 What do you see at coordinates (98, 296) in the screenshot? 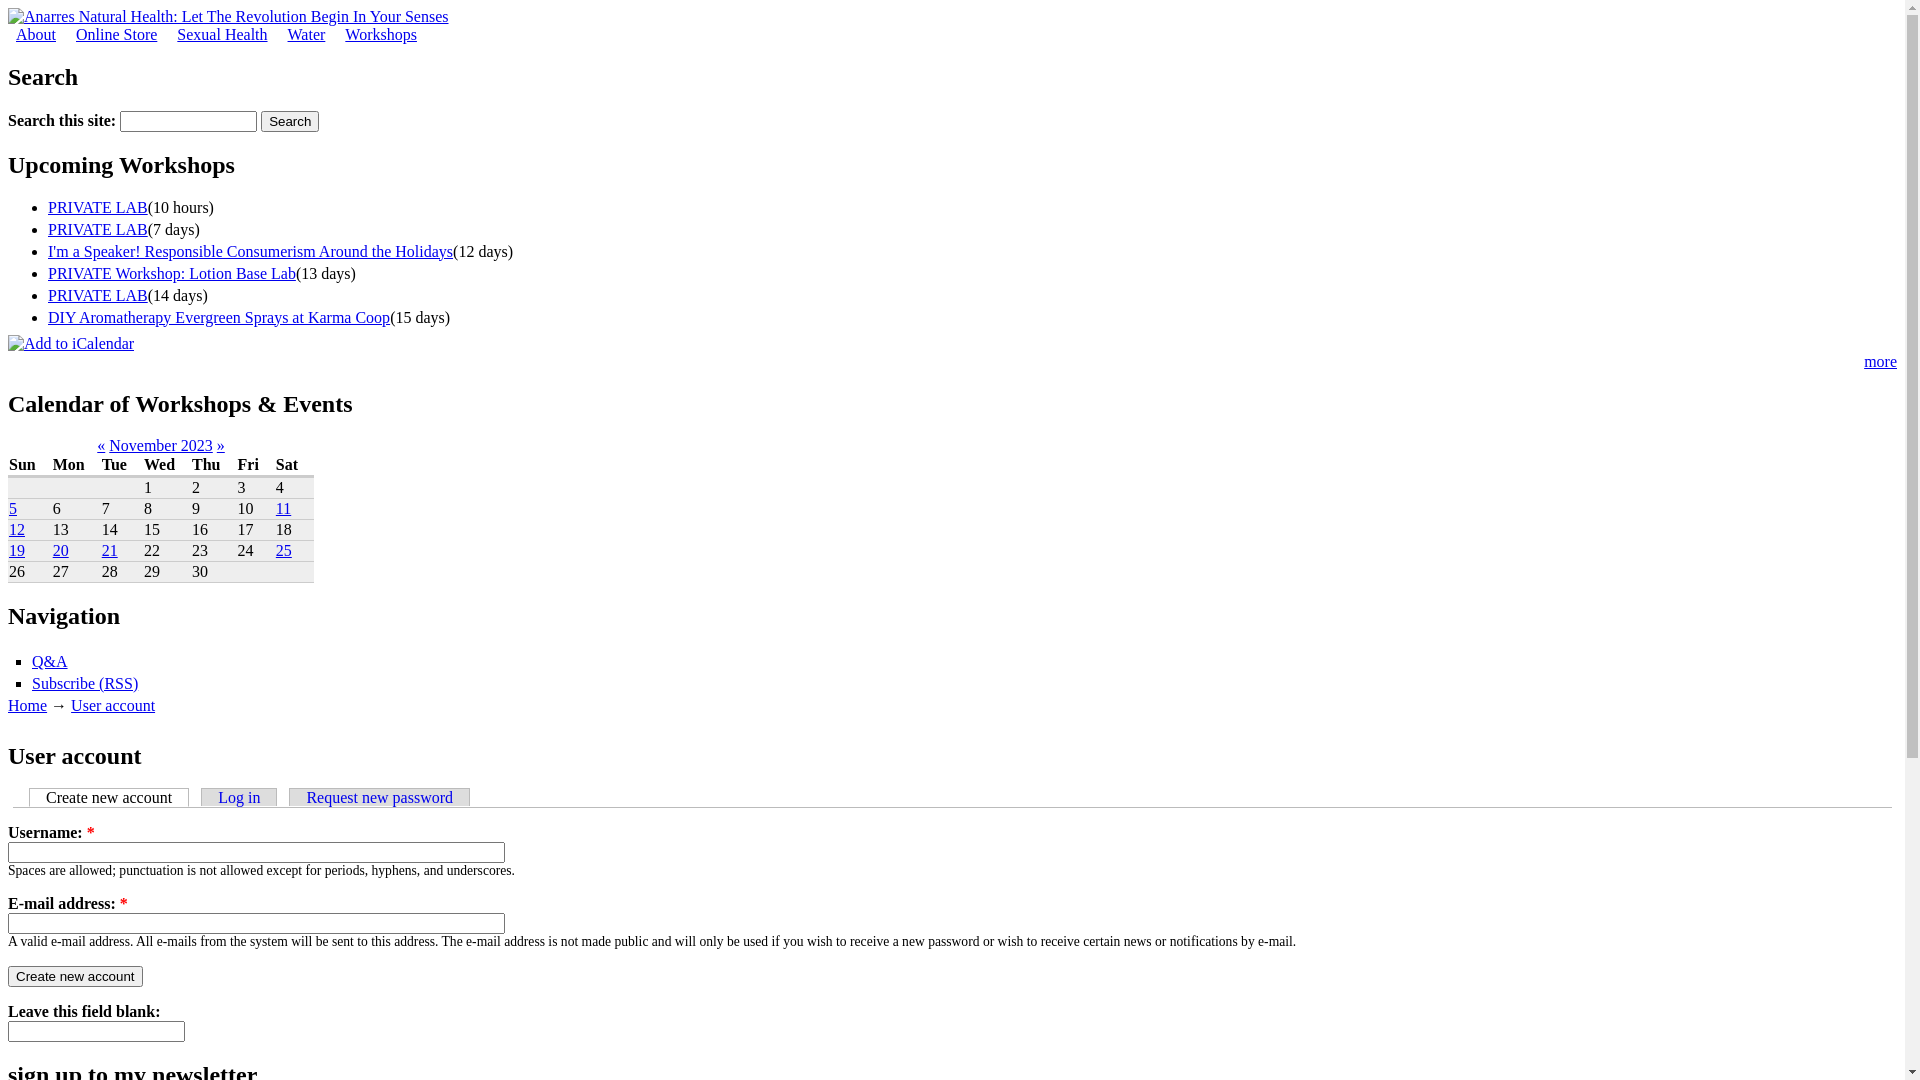
I see `PRIVATE LAB` at bounding box center [98, 296].